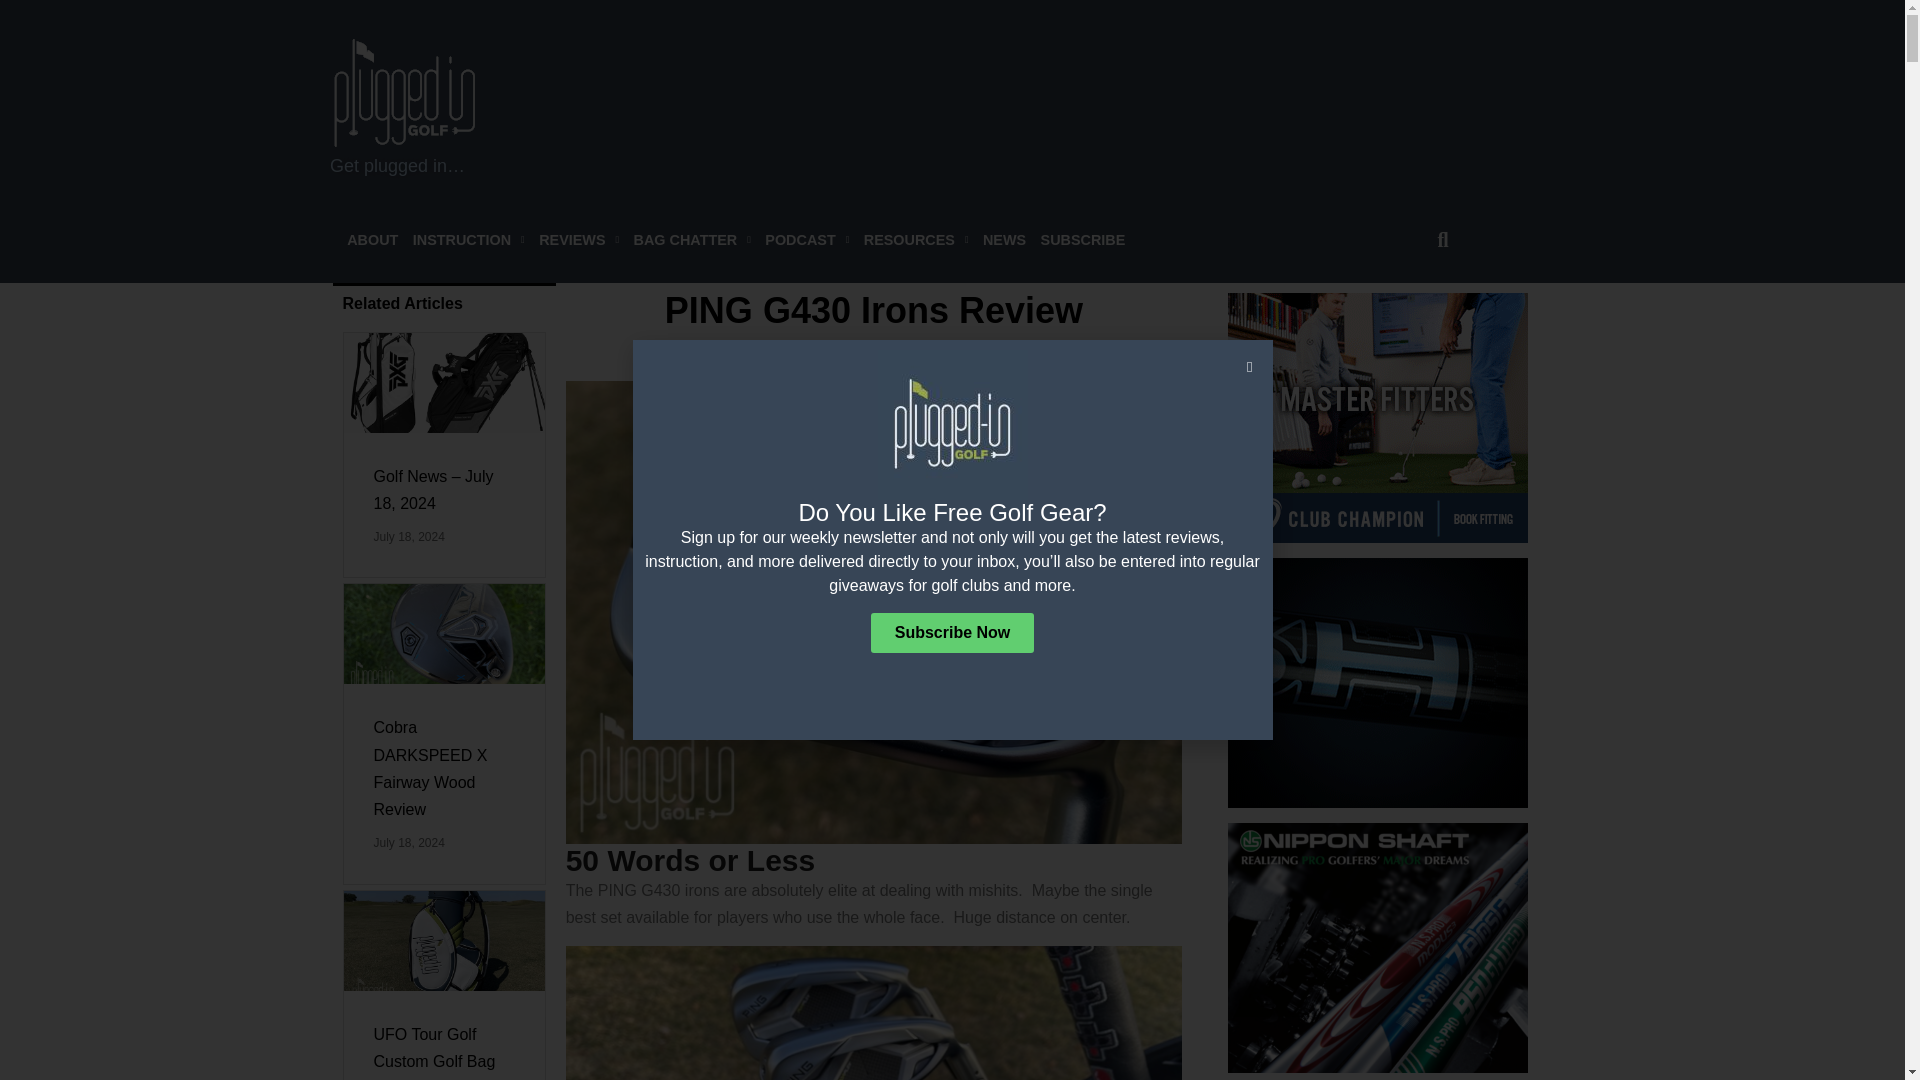  I want to click on ABOUT, so click(372, 240).